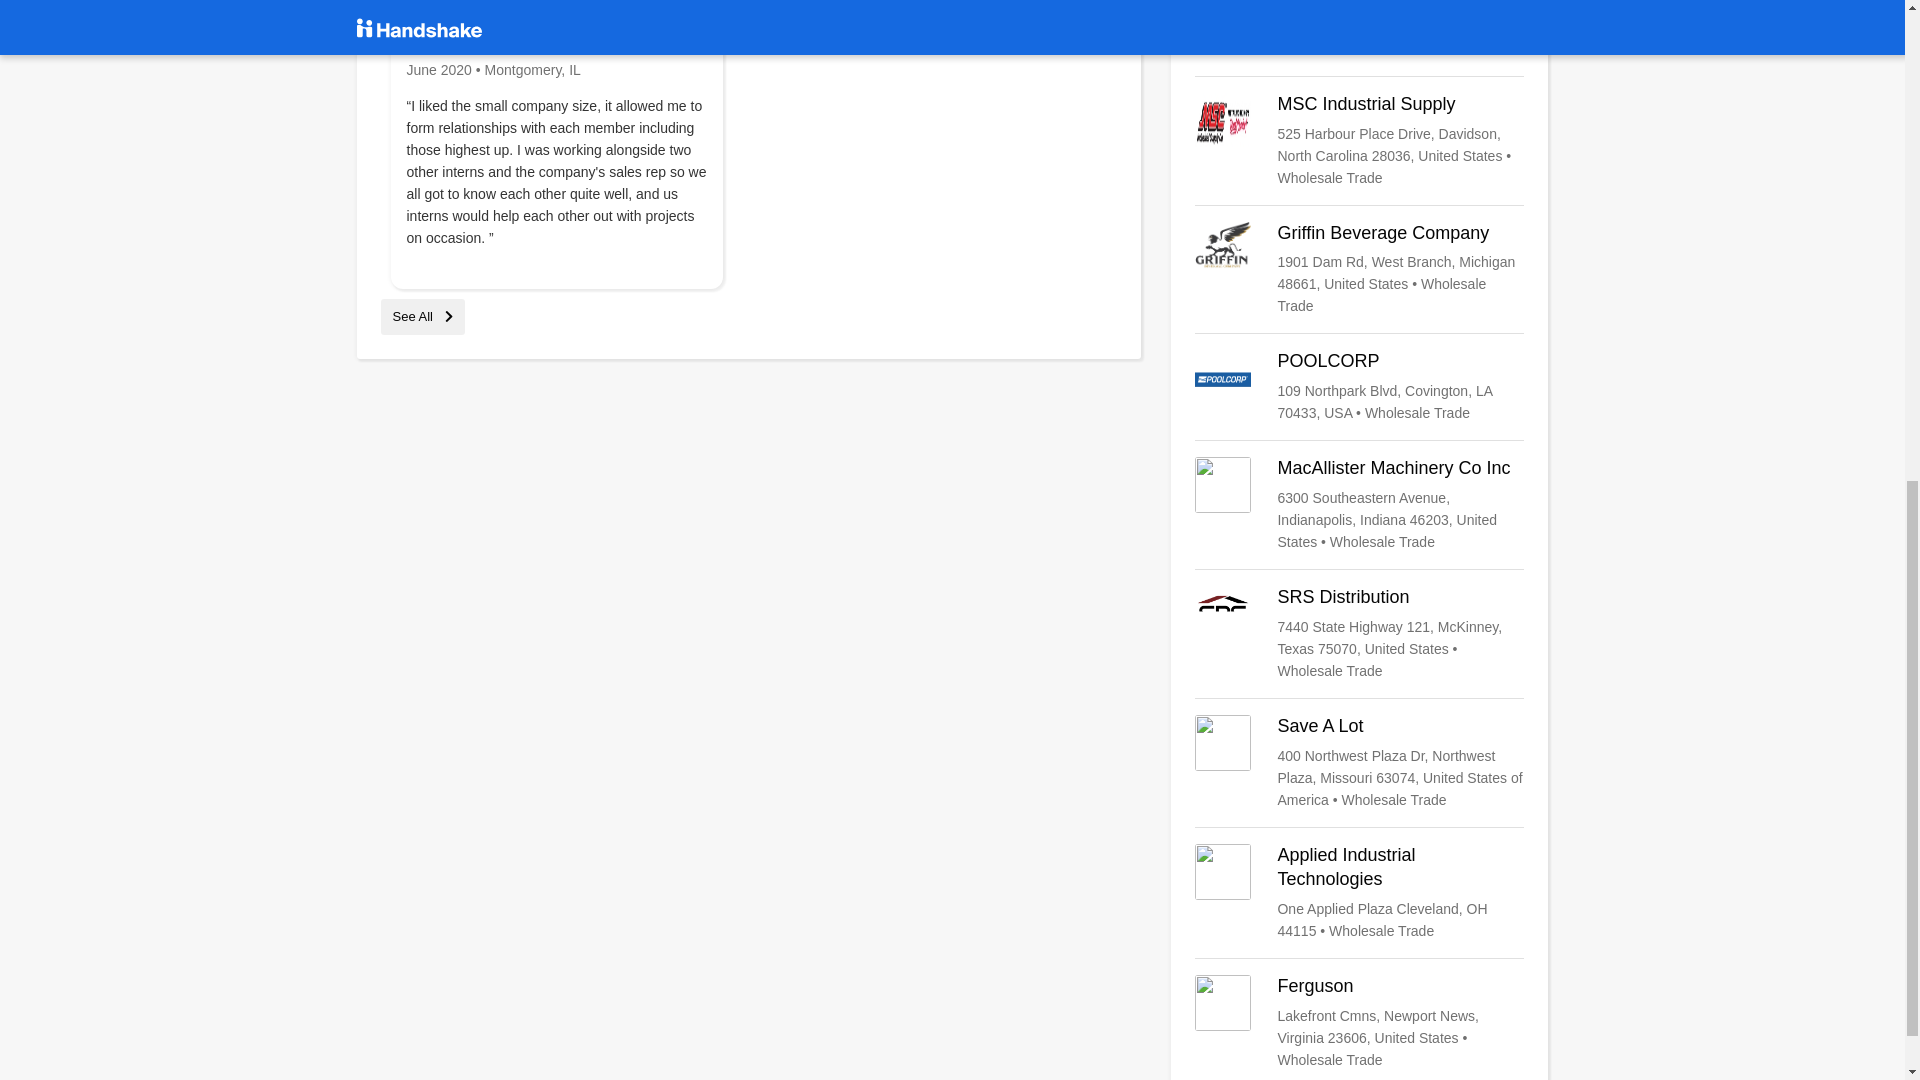  I want to click on SRS Distribution, so click(1359, 634).